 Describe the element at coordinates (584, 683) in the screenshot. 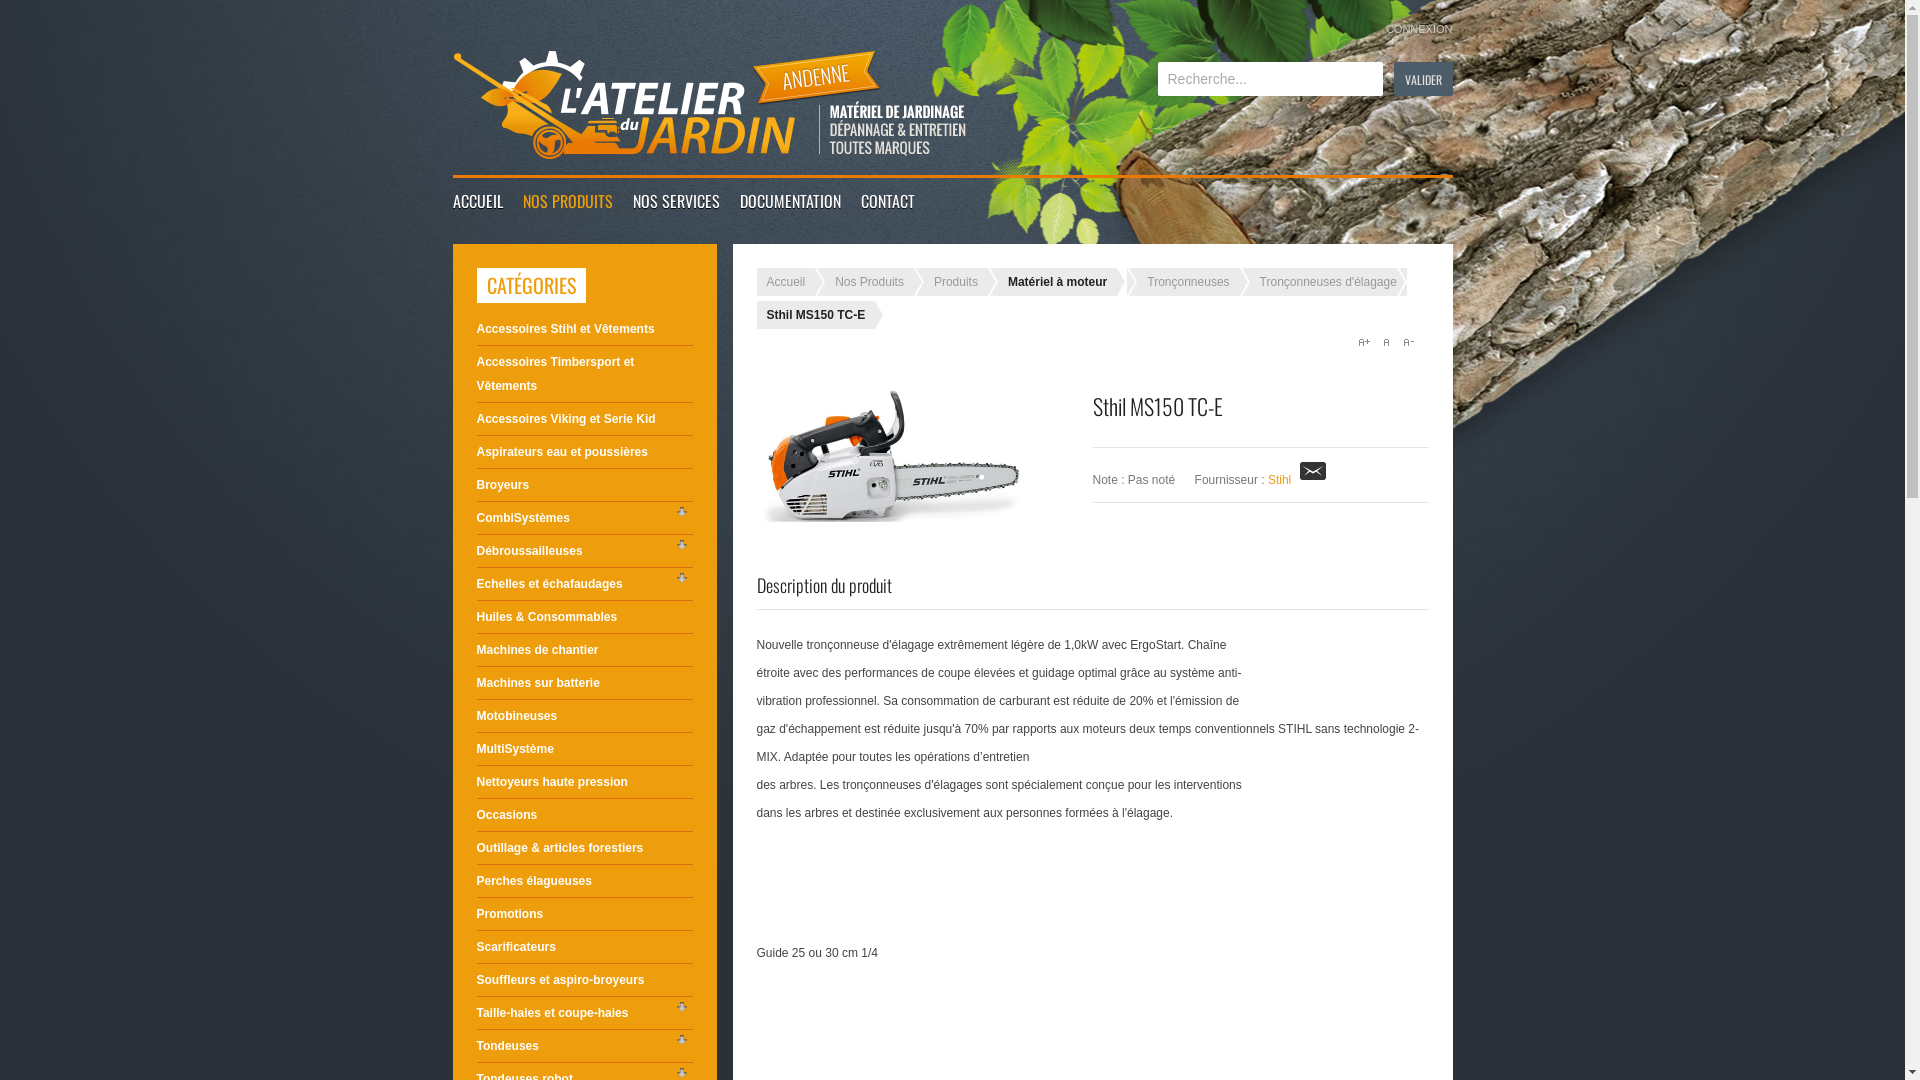

I see `Machines sur batterie` at that location.